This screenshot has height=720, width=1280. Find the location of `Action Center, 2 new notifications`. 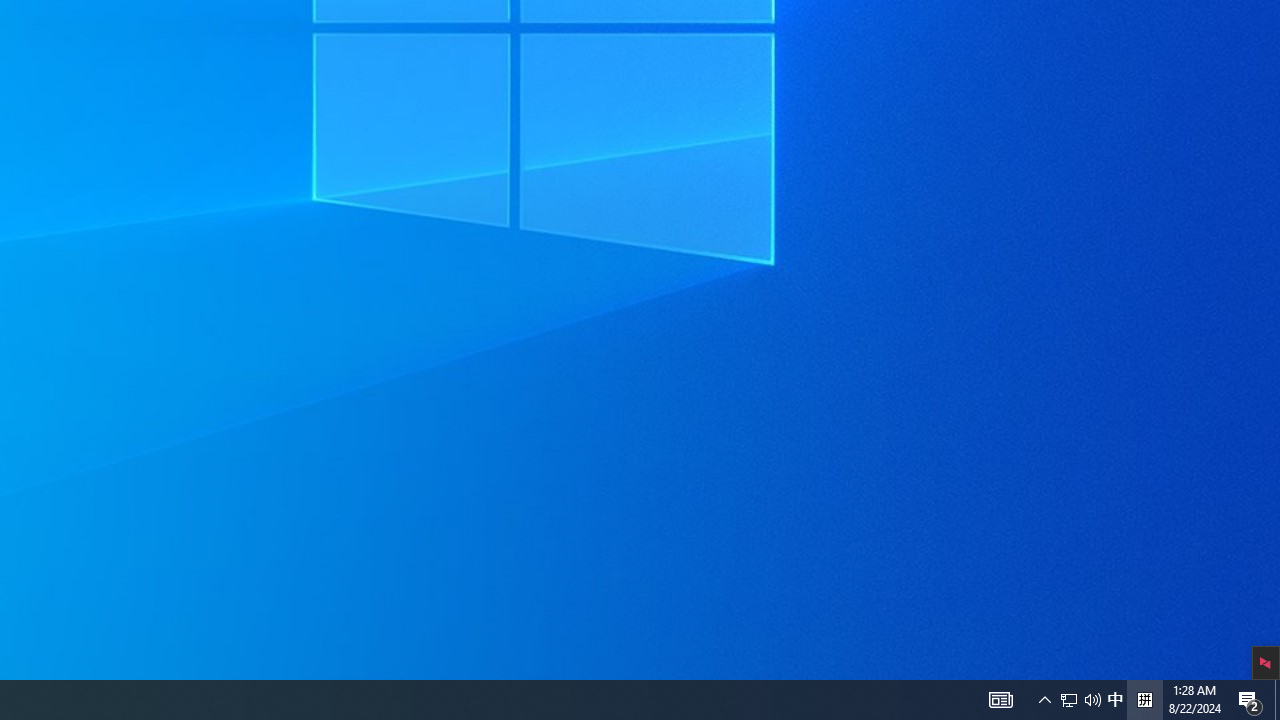

Action Center, 2 new notifications is located at coordinates (1069, 700).